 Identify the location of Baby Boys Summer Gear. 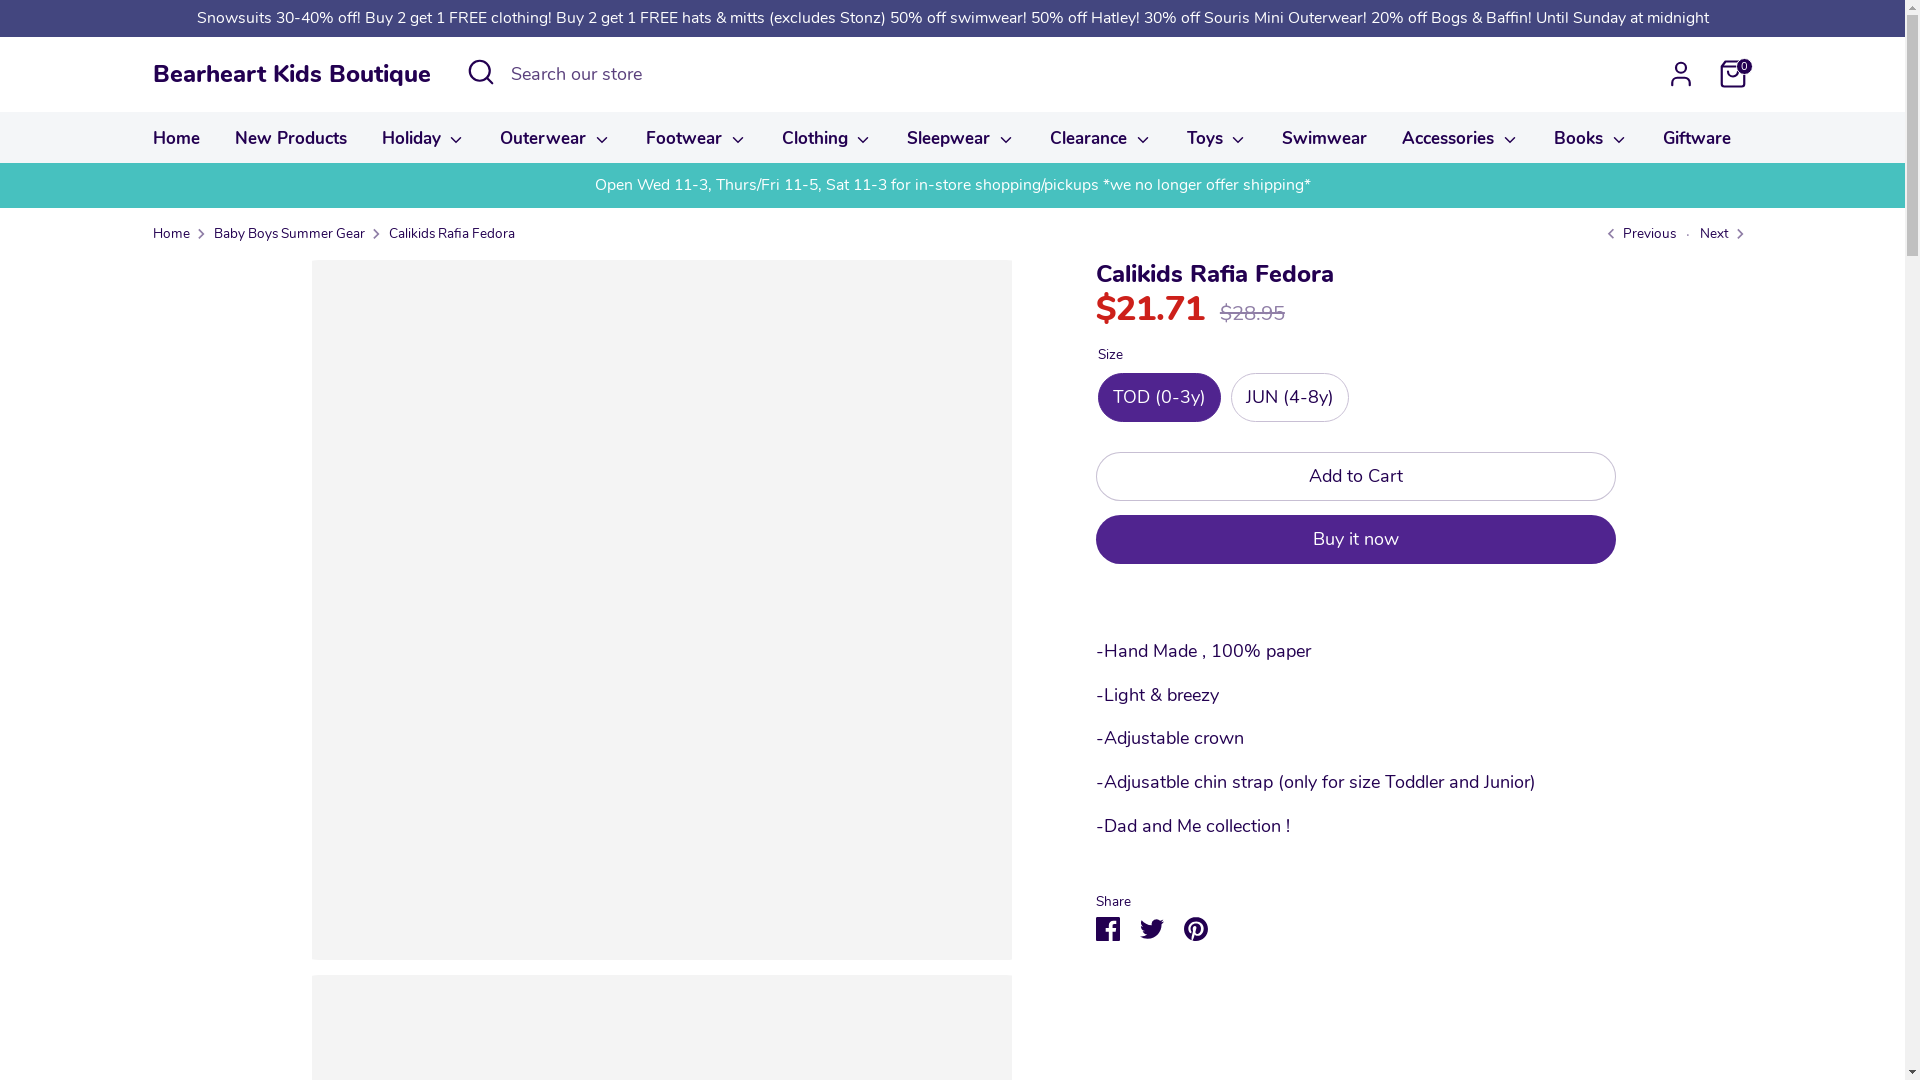
(290, 234).